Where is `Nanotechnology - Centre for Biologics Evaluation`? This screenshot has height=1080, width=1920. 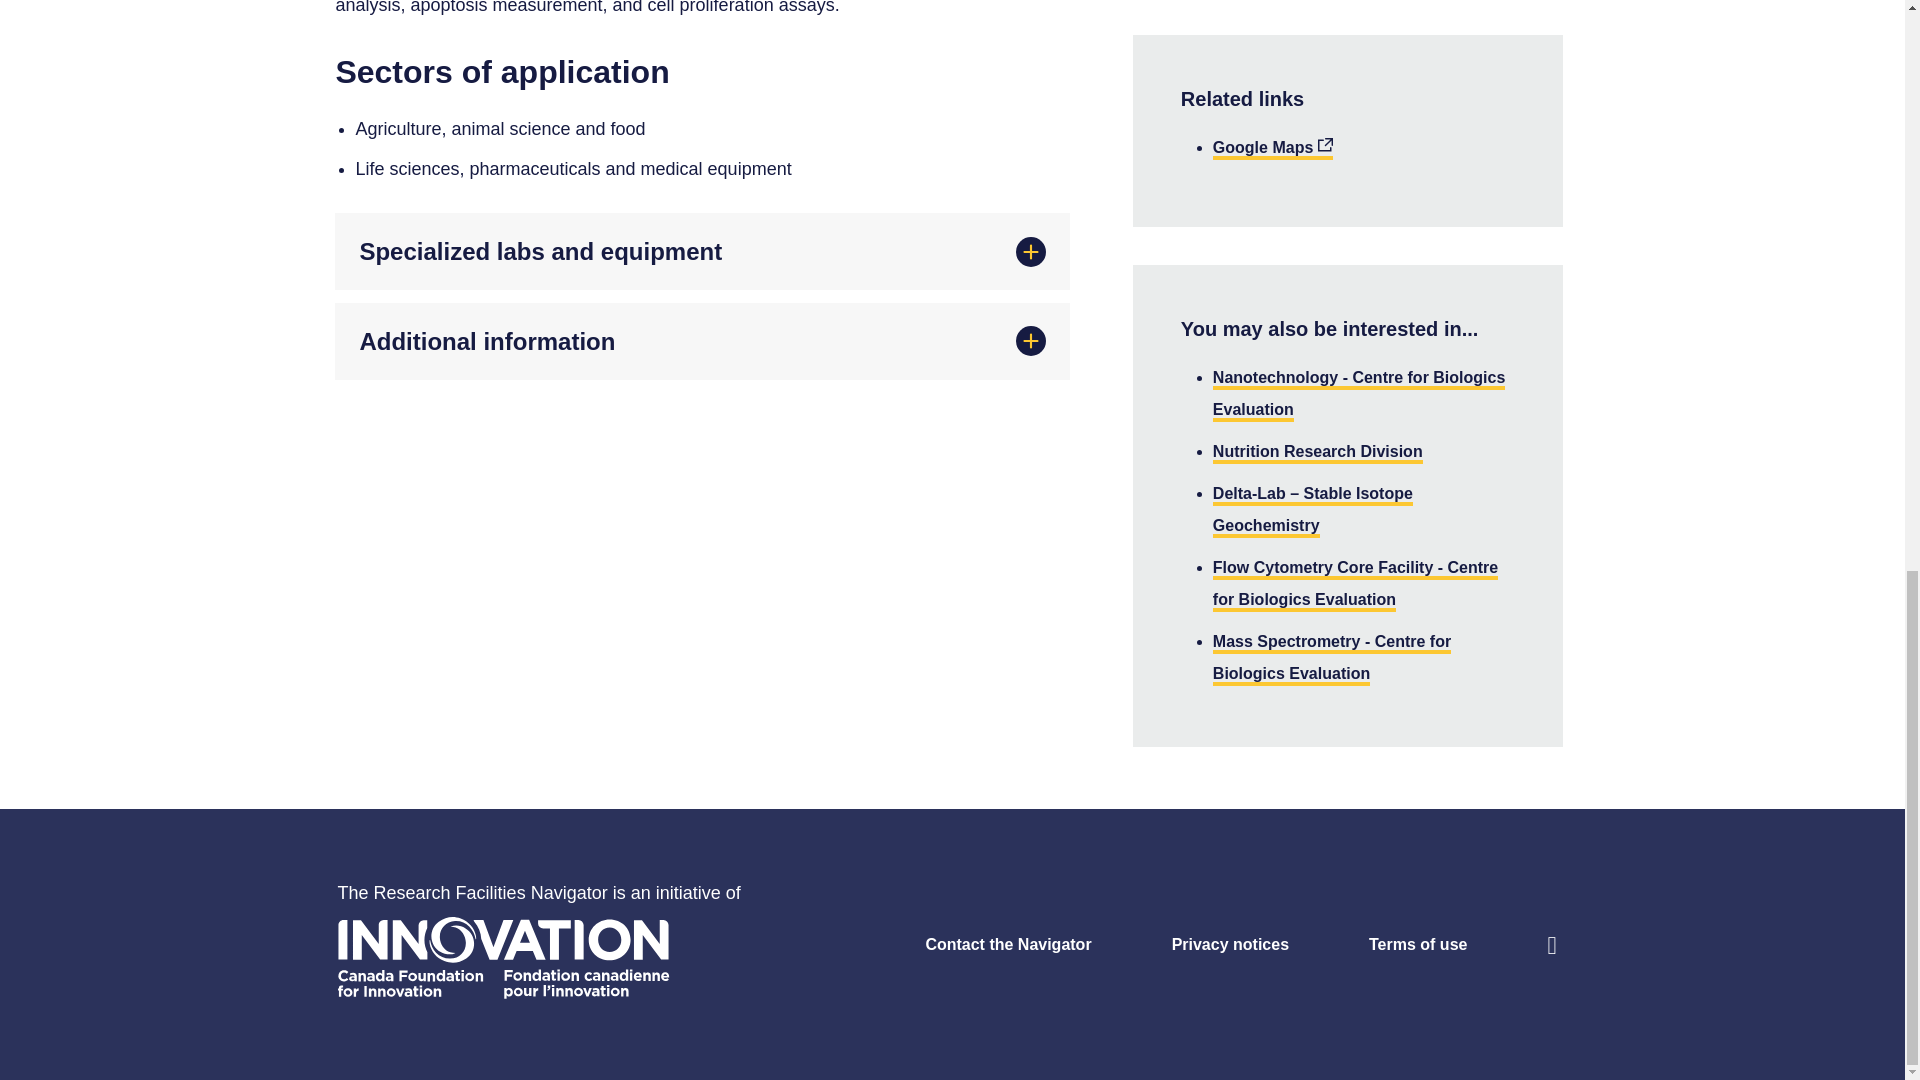 Nanotechnology - Centre for Biologics Evaluation is located at coordinates (1359, 396).